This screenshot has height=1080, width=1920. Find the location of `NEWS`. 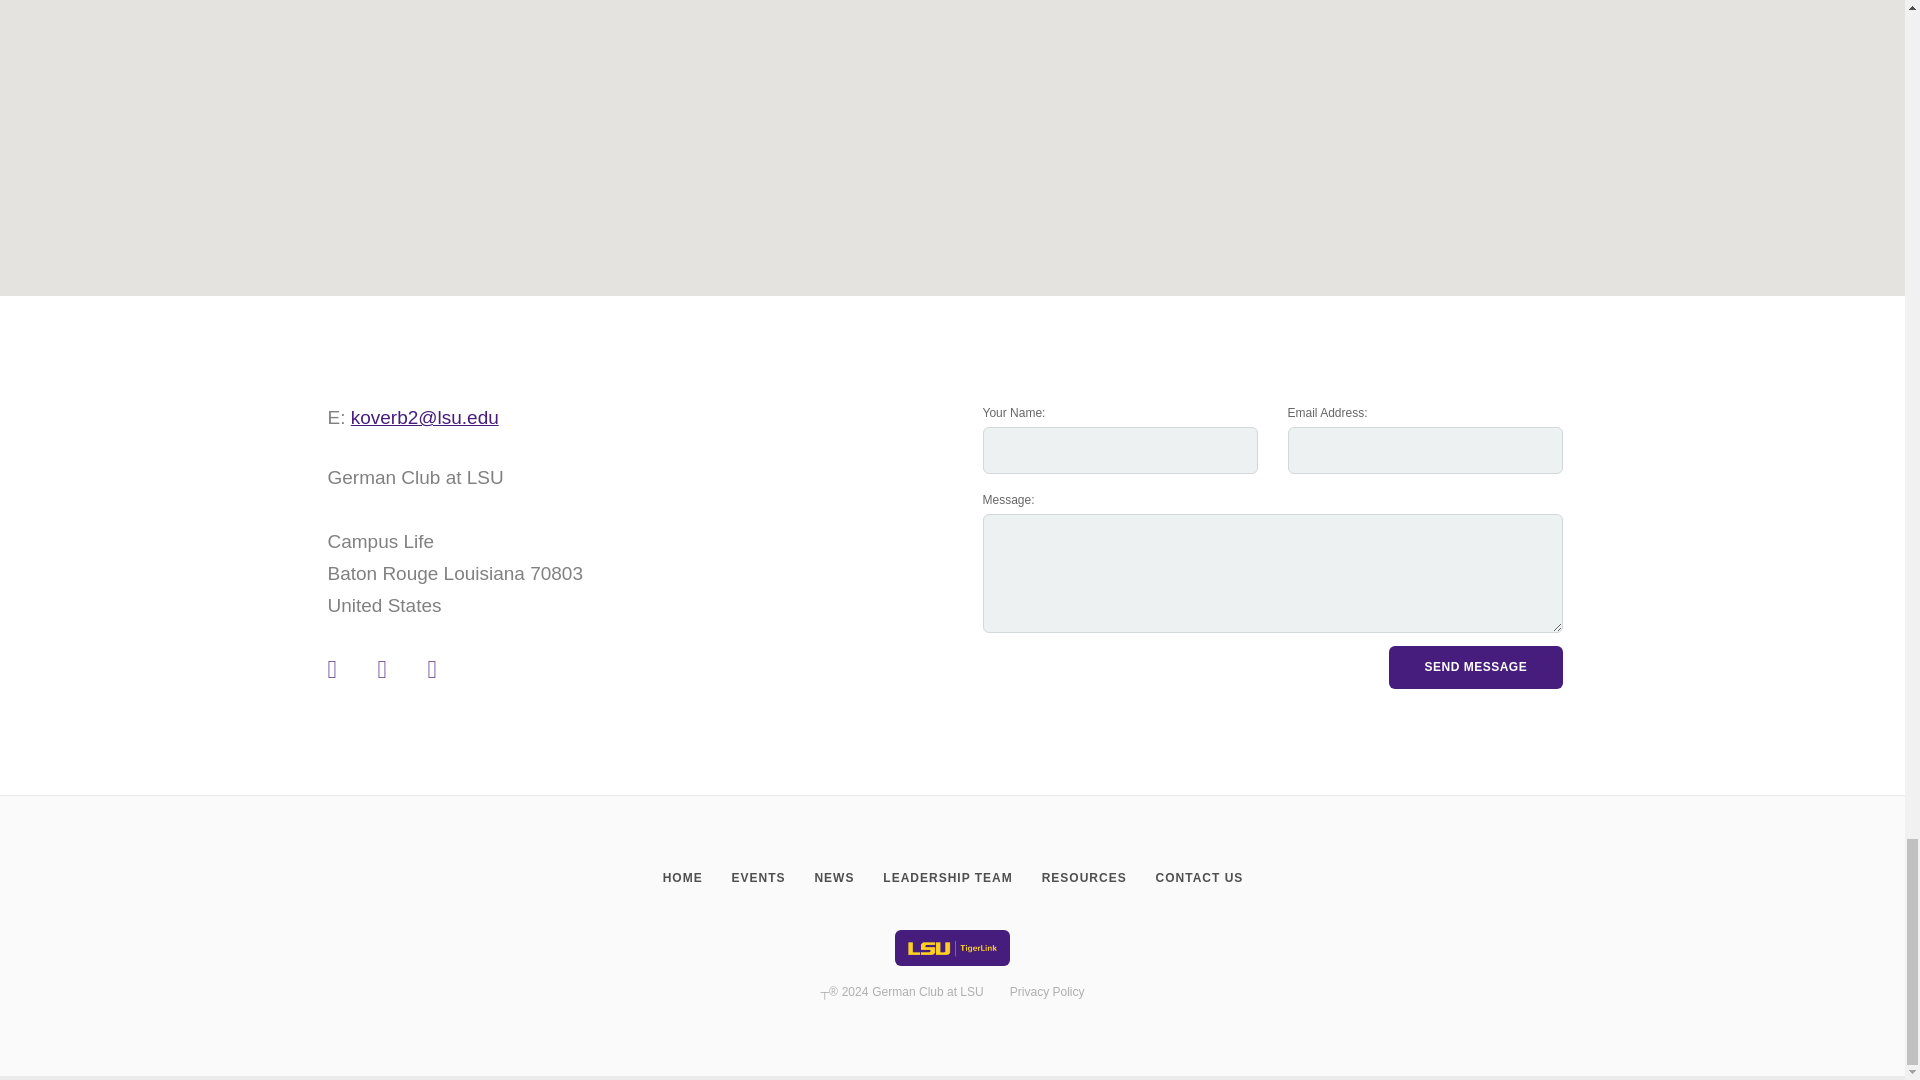

NEWS is located at coordinates (833, 878).